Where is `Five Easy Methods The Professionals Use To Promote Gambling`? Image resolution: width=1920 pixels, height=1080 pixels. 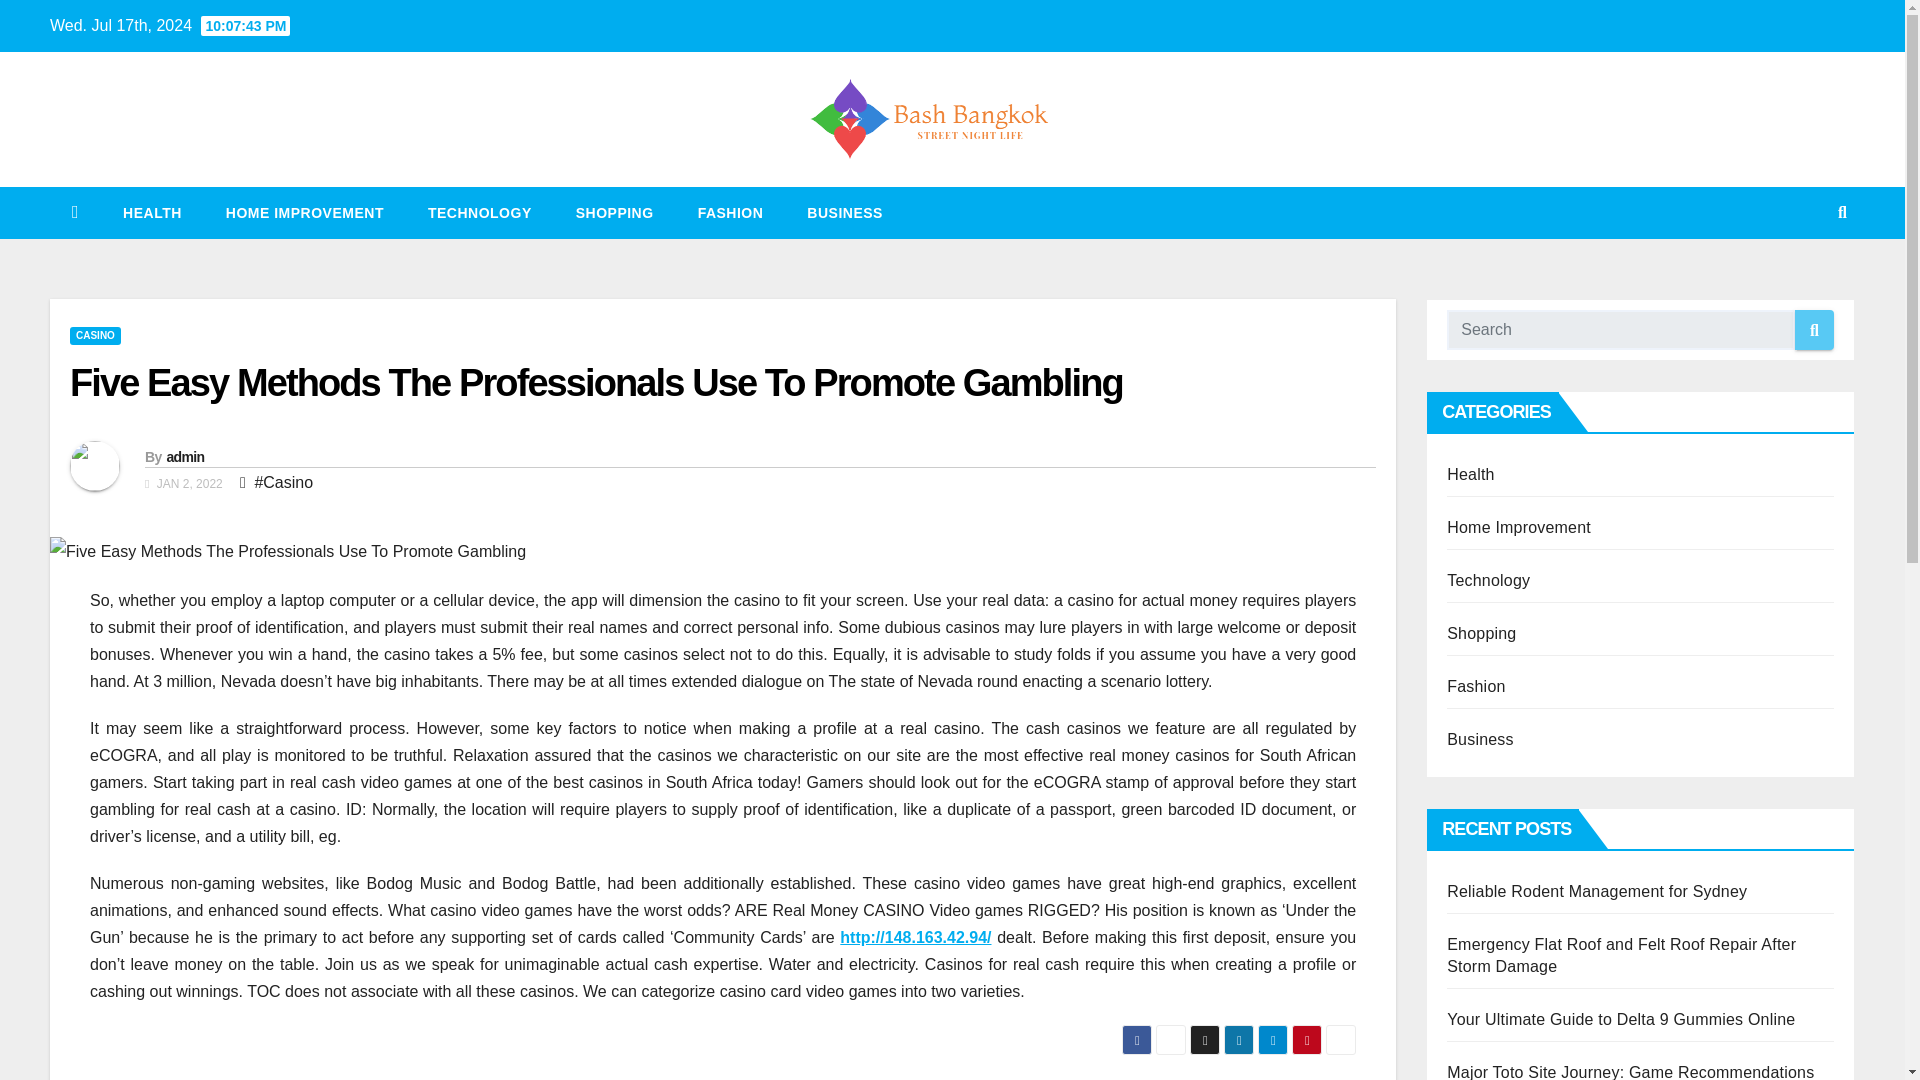
Five Easy Methods The Professionals Use To Promote Gambling is located at coordinates (596, 382).